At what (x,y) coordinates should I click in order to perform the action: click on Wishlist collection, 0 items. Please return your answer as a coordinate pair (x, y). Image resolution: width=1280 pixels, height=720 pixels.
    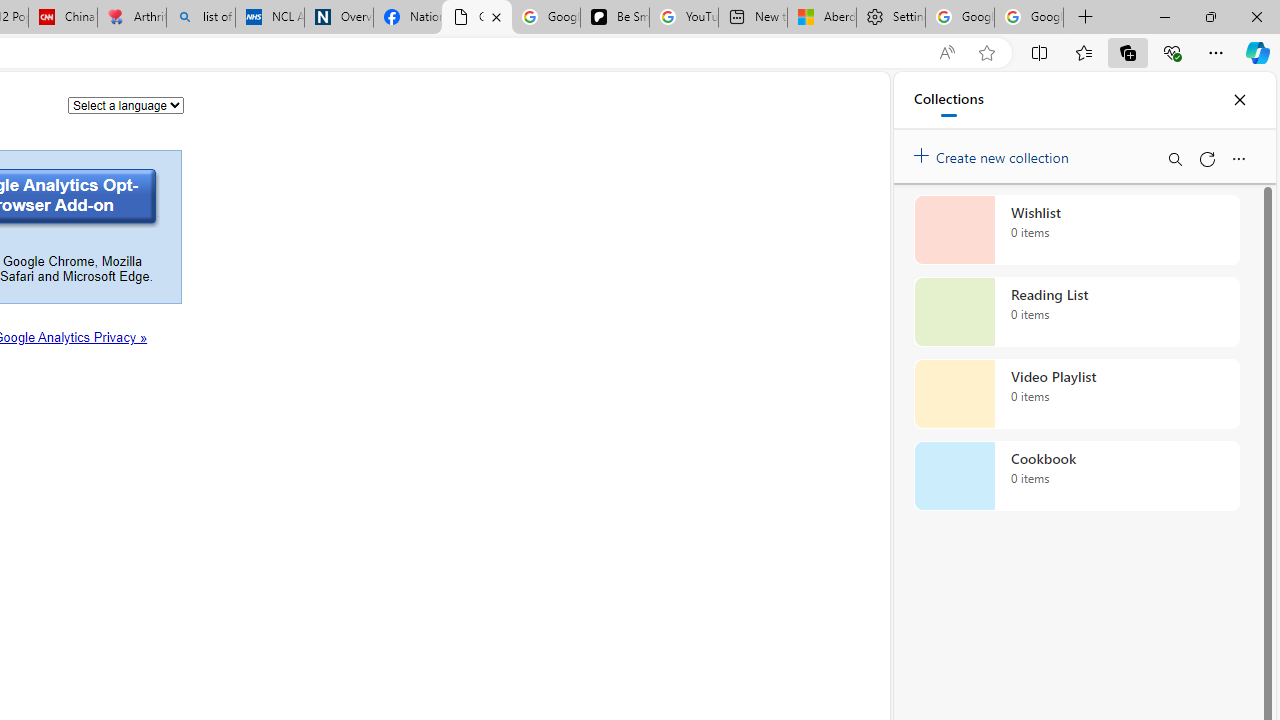
    Looking at the image, I should click on (1076, 230).